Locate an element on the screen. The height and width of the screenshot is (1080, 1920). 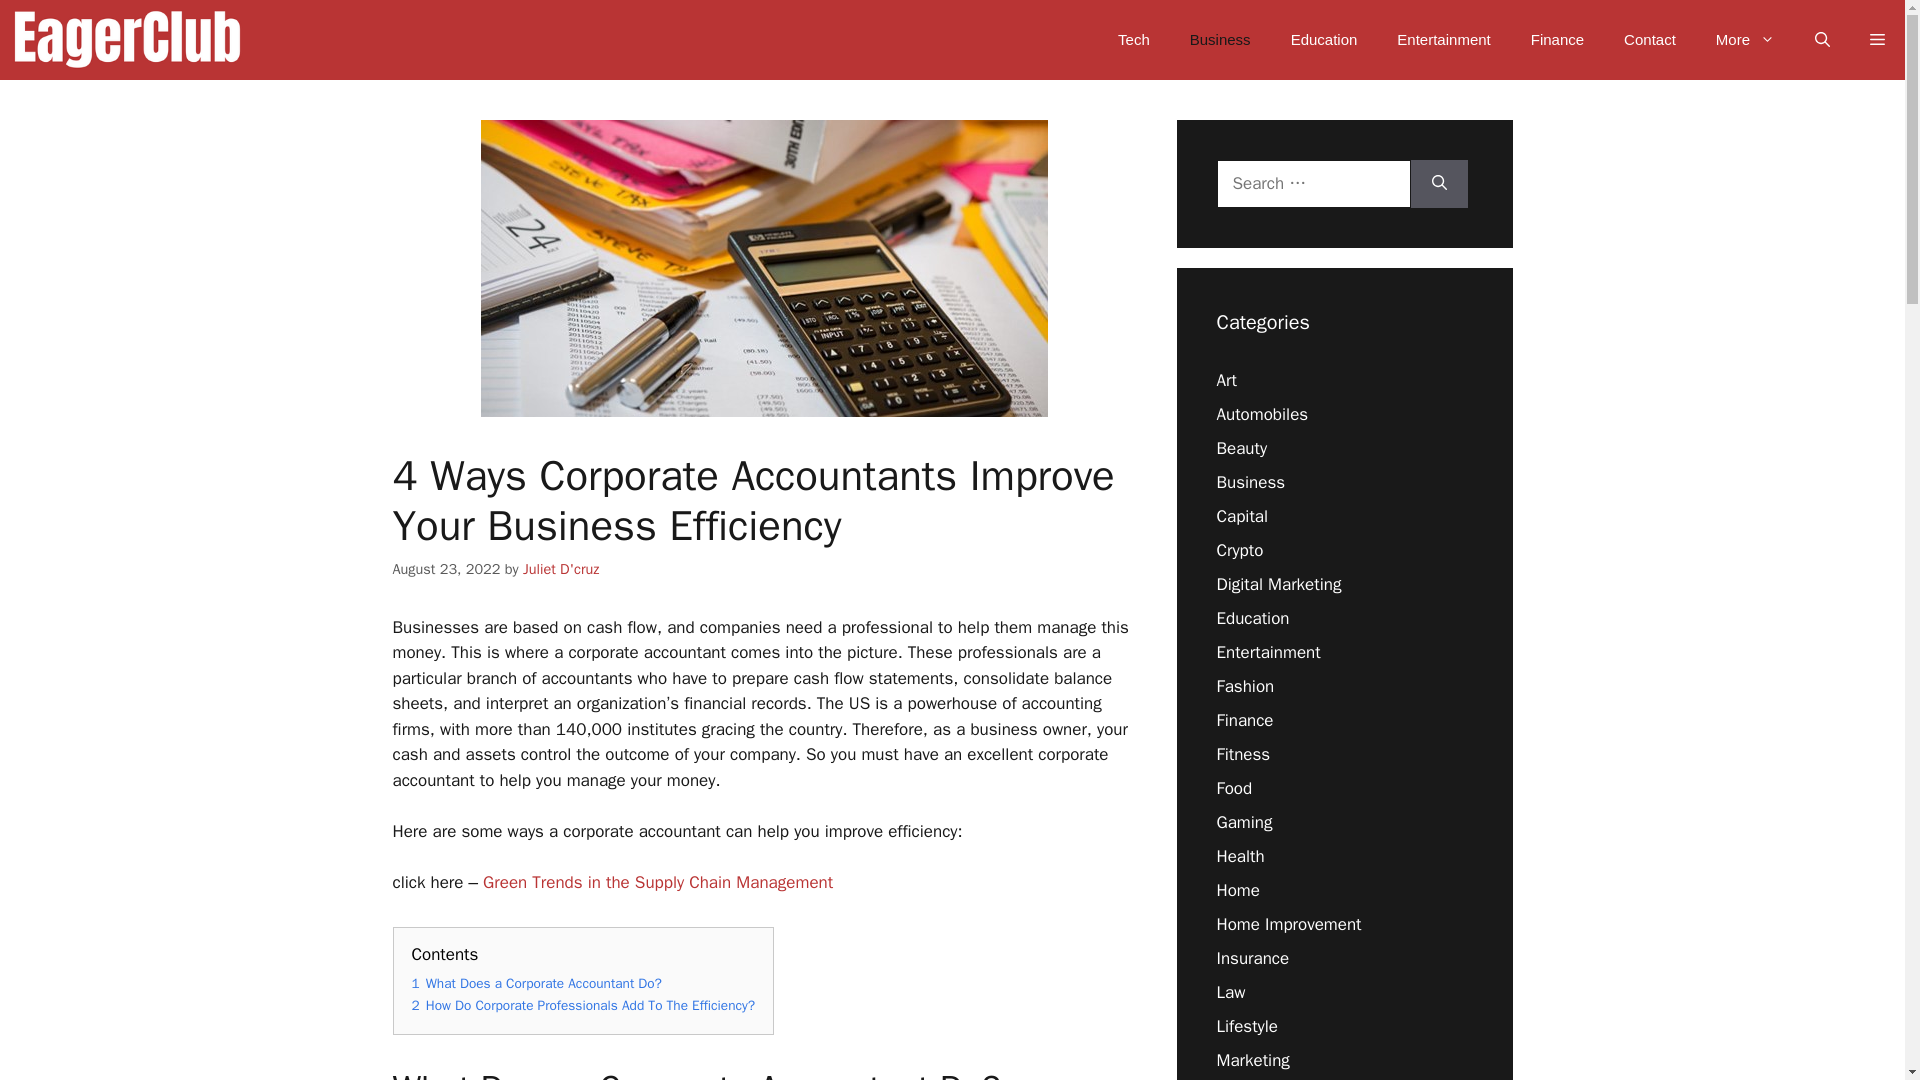
Entertainment is located at coordinates (1442, 40).